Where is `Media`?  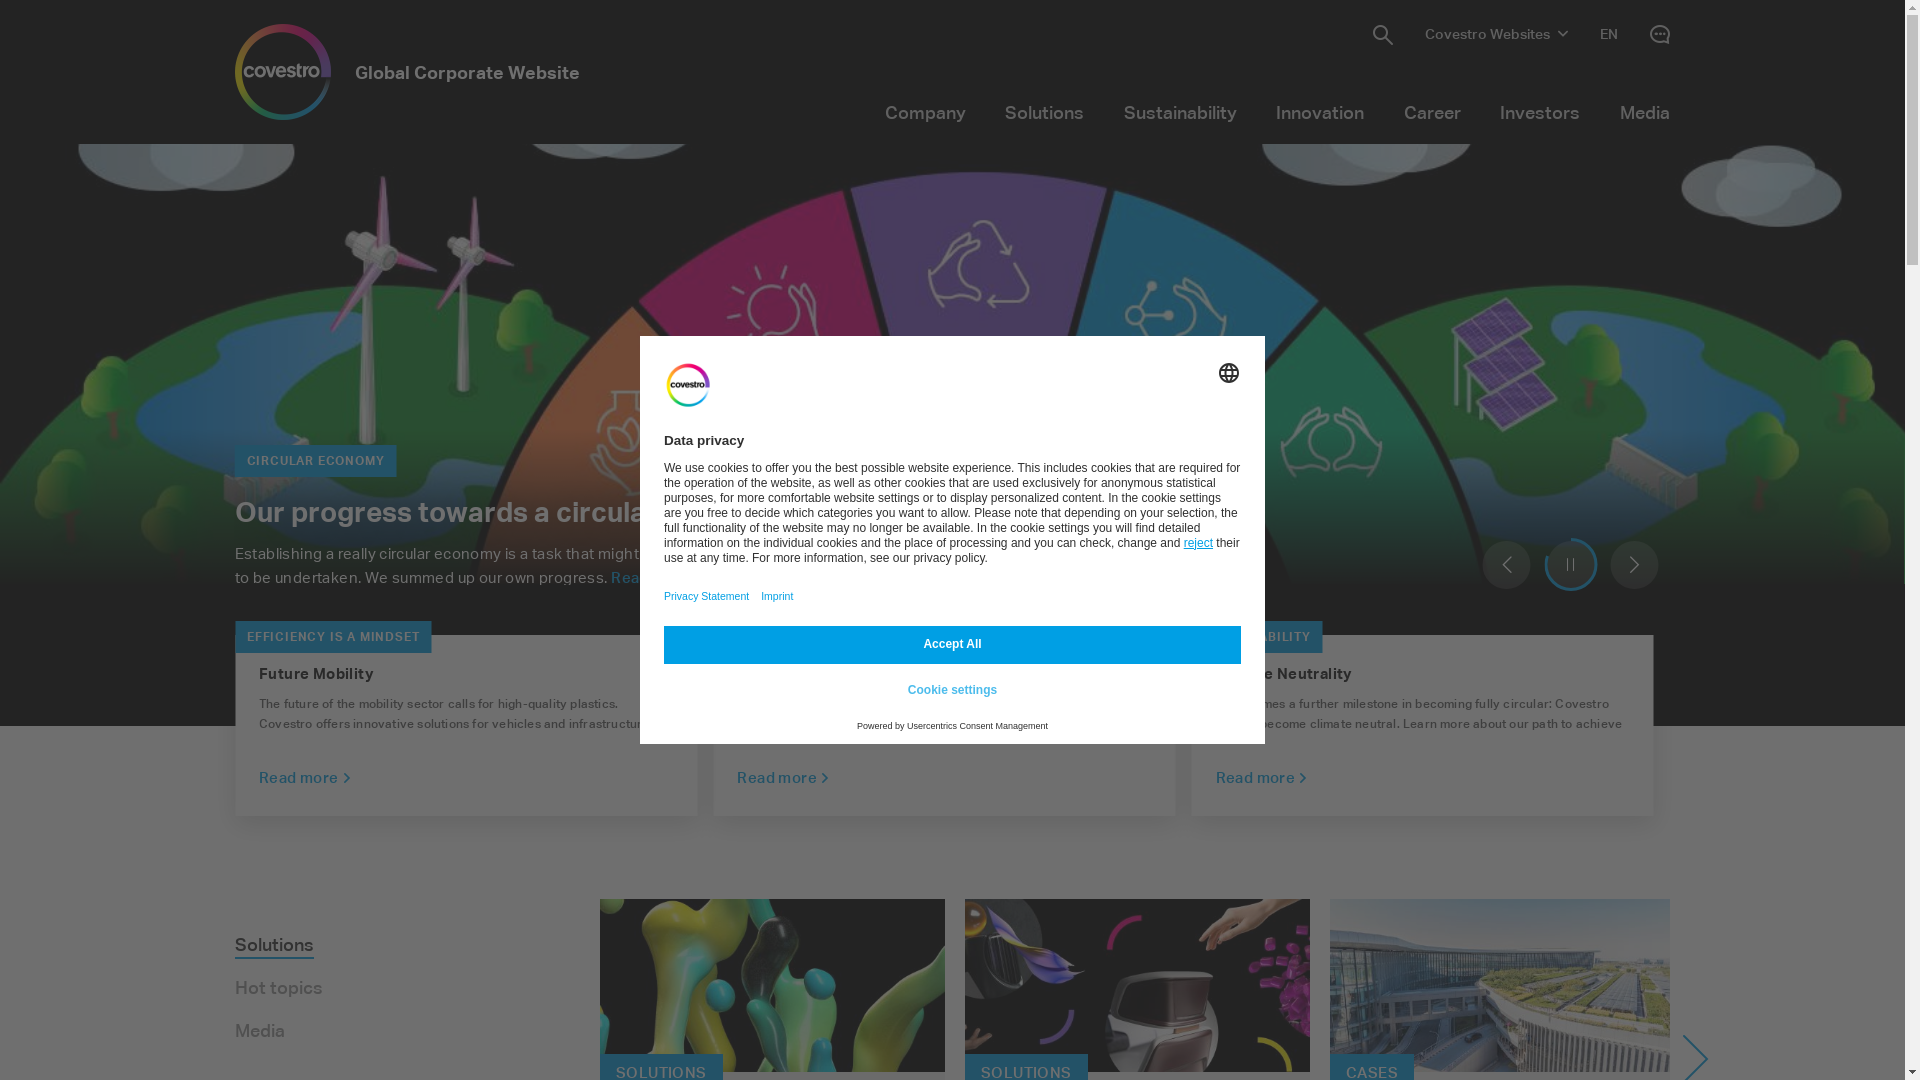 Media is located at coordinates (260, 1032).